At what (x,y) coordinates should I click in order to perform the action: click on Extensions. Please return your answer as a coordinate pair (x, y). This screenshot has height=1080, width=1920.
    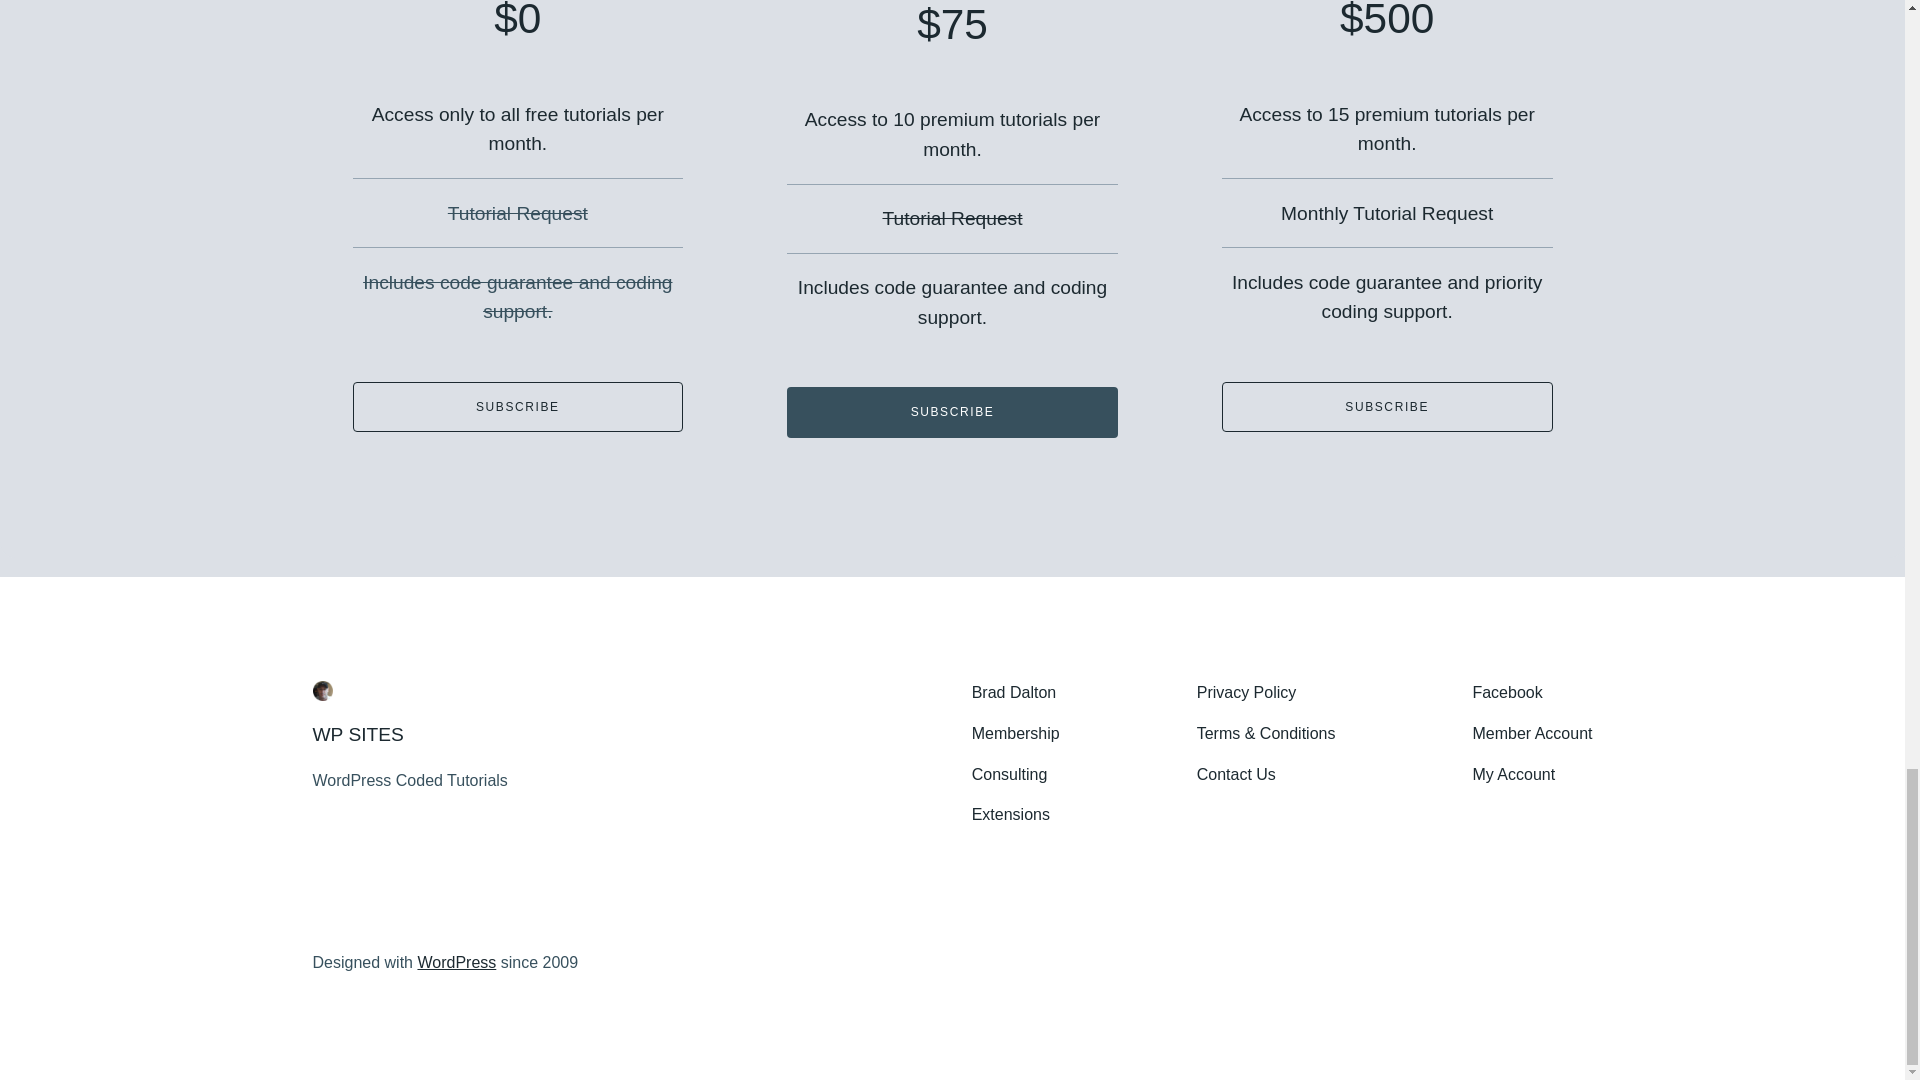
    Looking at the image, I should click on (1010, 816).